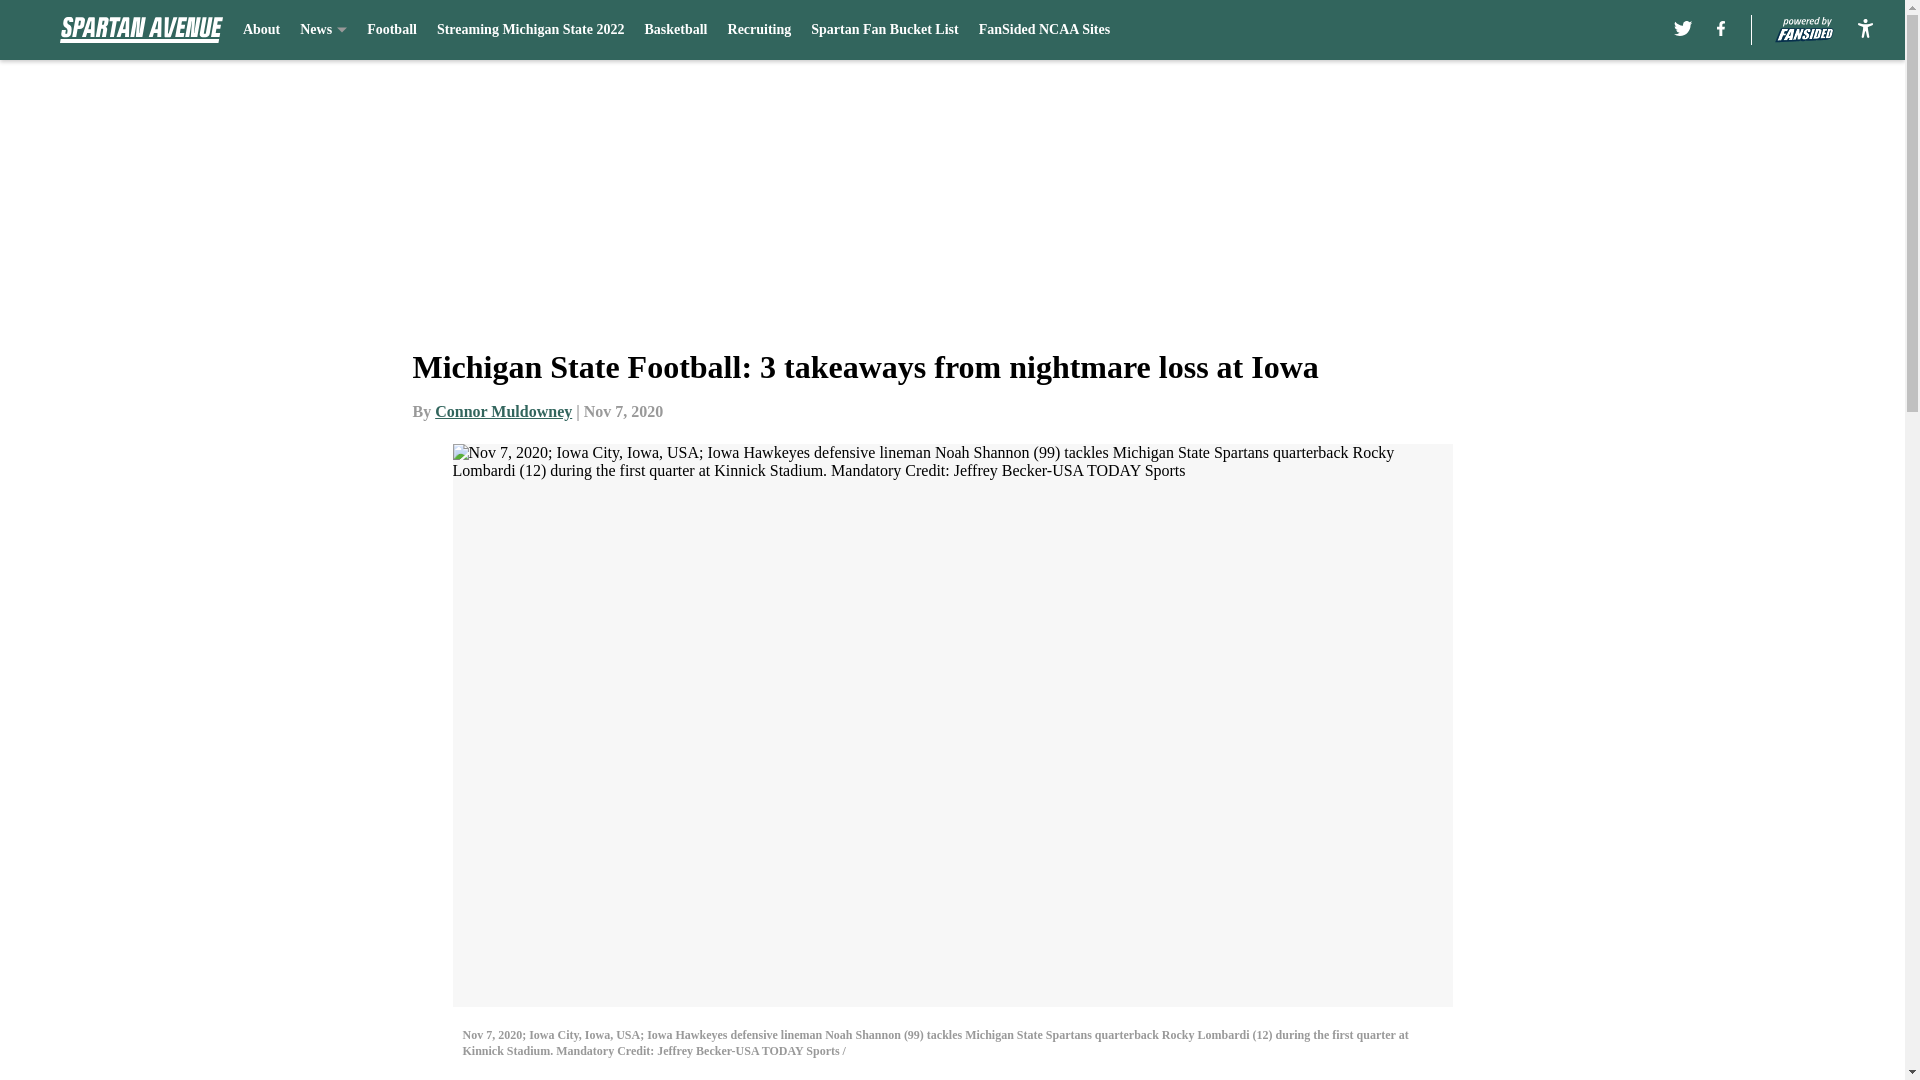 The height and width of the screenshot is (1080, 1920). Describe the element at coordinates (674, 30) in the screenshot. I see `Basketball` at that location.